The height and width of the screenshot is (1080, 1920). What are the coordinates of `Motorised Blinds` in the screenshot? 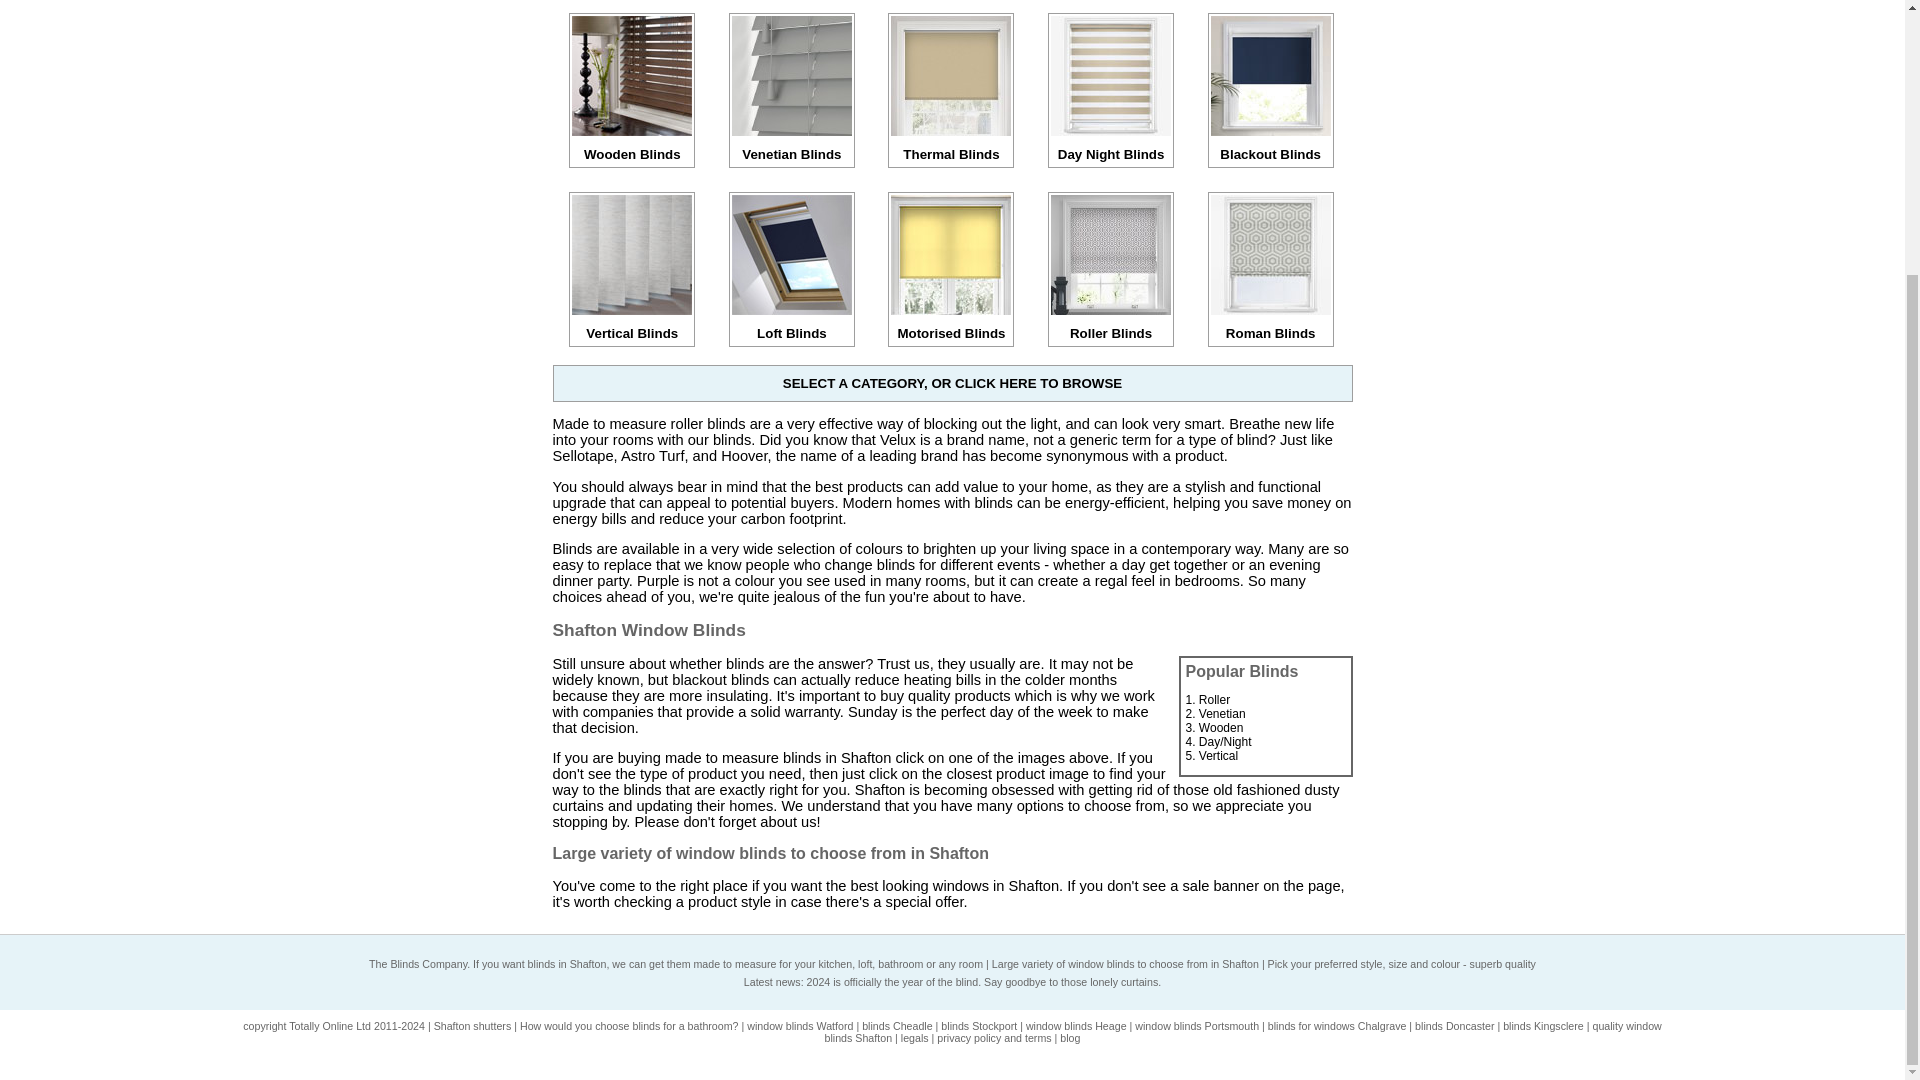 It's located at (950, 326).